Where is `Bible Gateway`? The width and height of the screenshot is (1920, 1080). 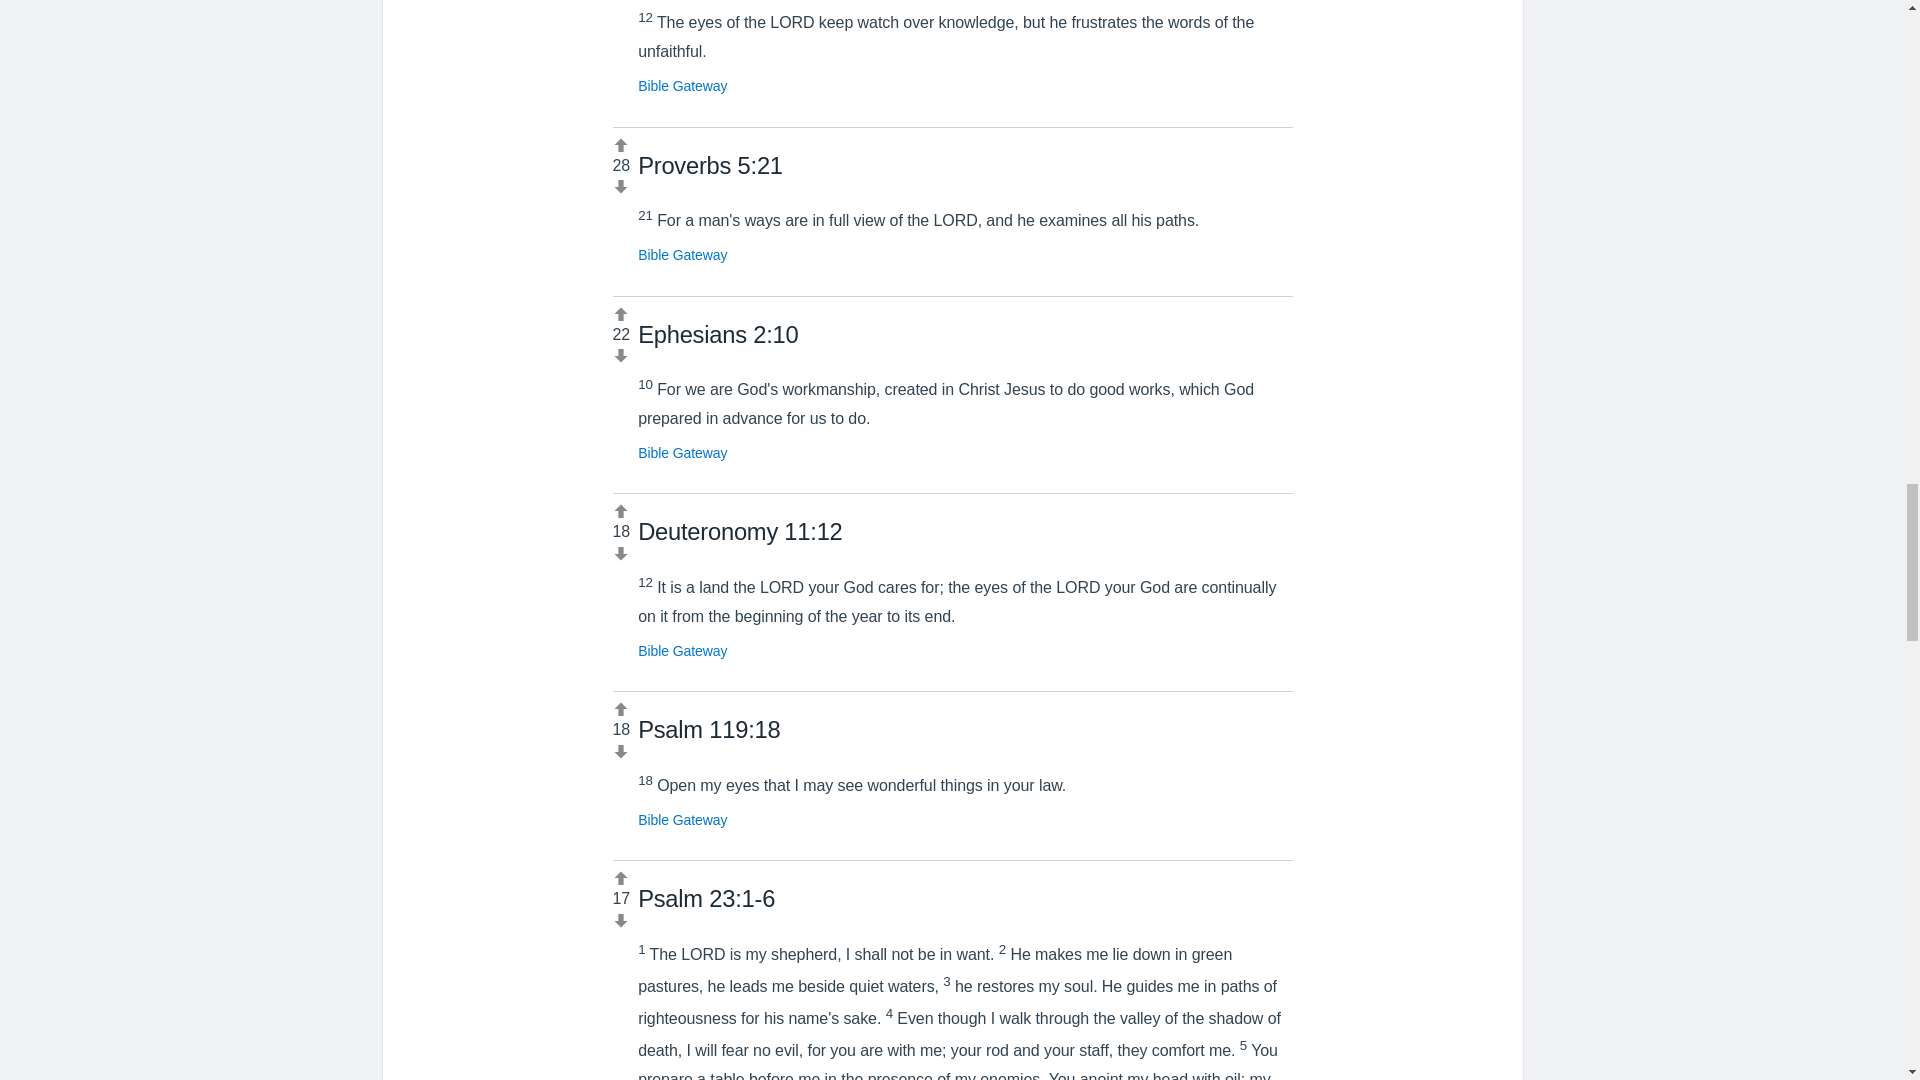 Bible Gateway is located at coordinates (682, 255).